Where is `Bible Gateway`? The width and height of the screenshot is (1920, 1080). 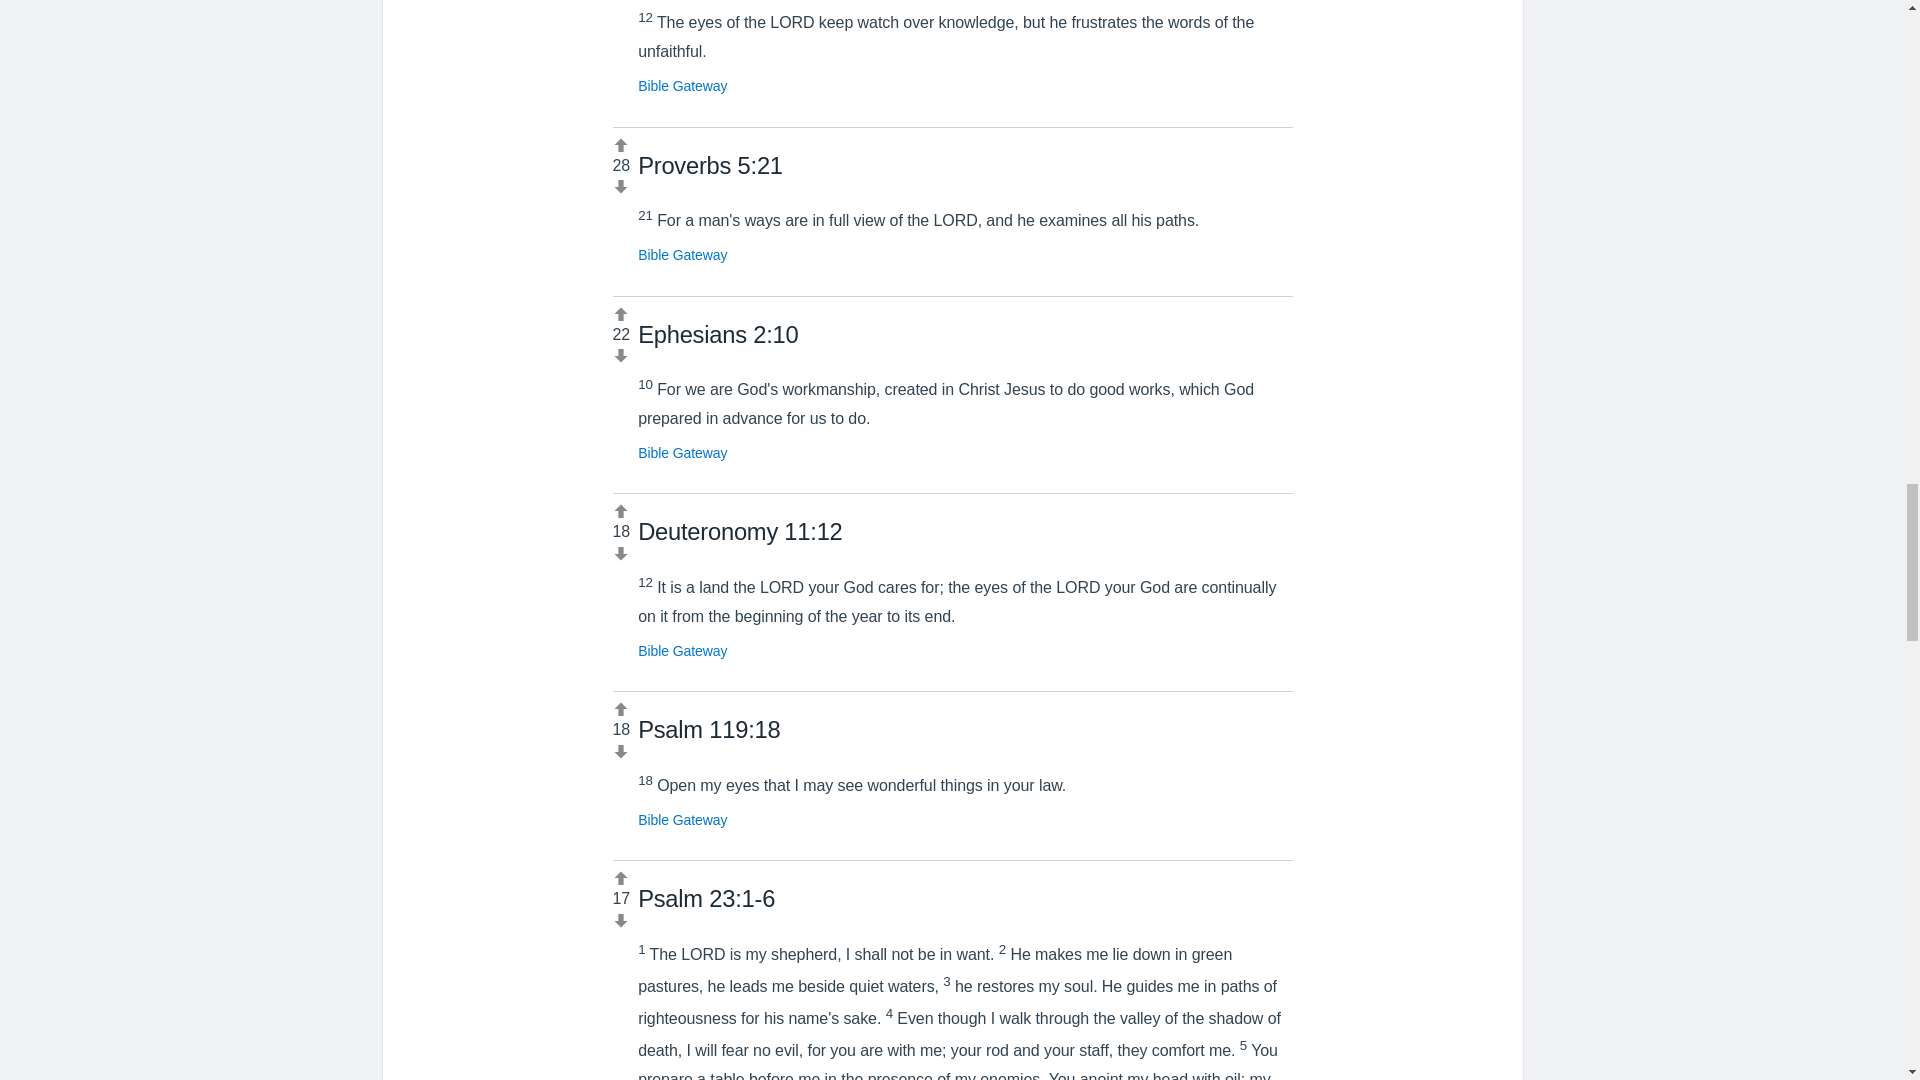 Bible Gateway is located at coordinates (682, 255).